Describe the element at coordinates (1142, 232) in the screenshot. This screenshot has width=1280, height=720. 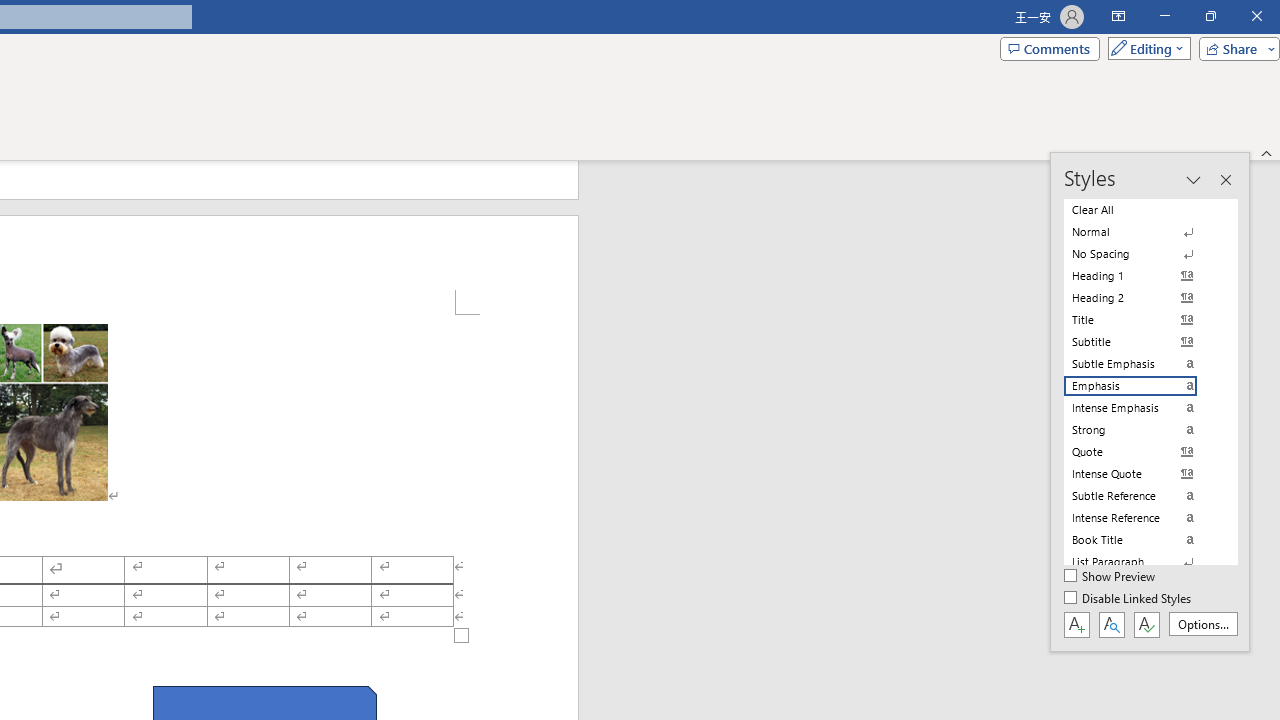
I see `Normal` at that location.